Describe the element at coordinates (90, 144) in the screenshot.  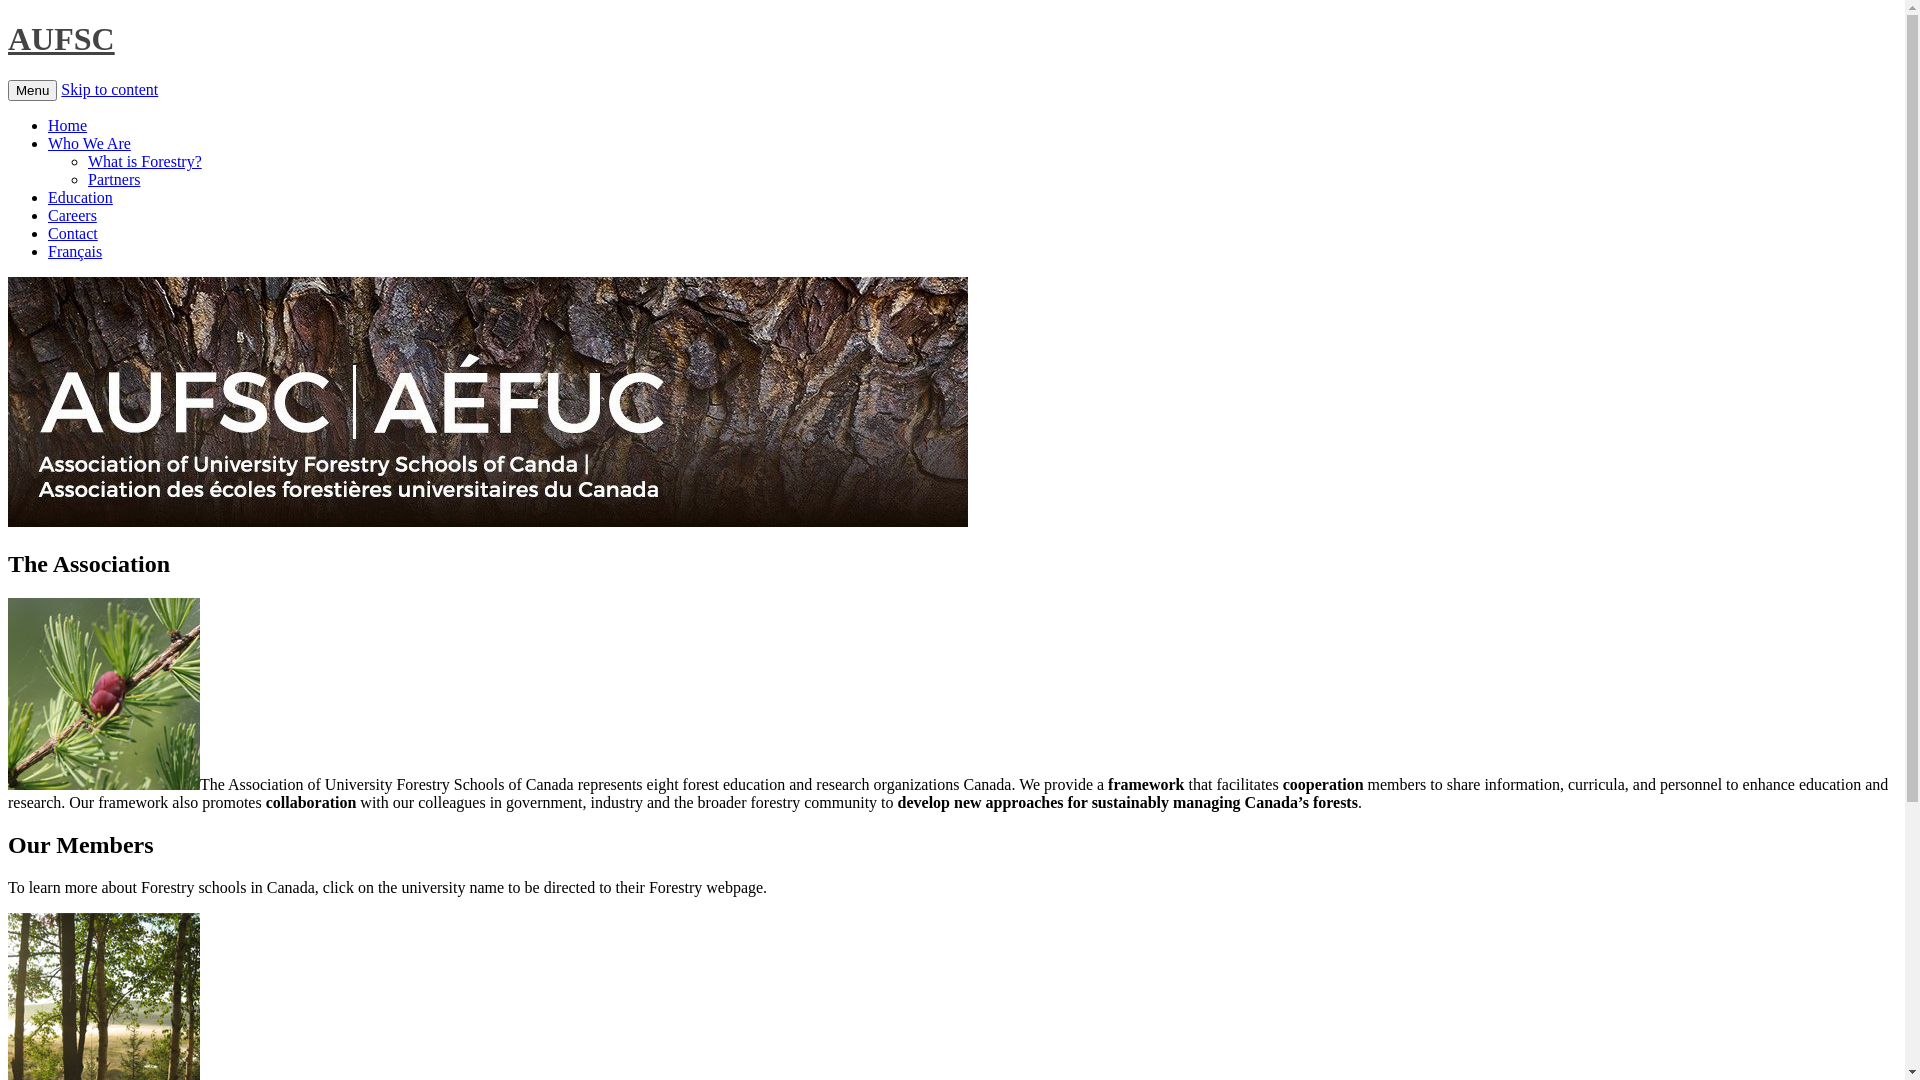
I see `Who We Are` at that location.